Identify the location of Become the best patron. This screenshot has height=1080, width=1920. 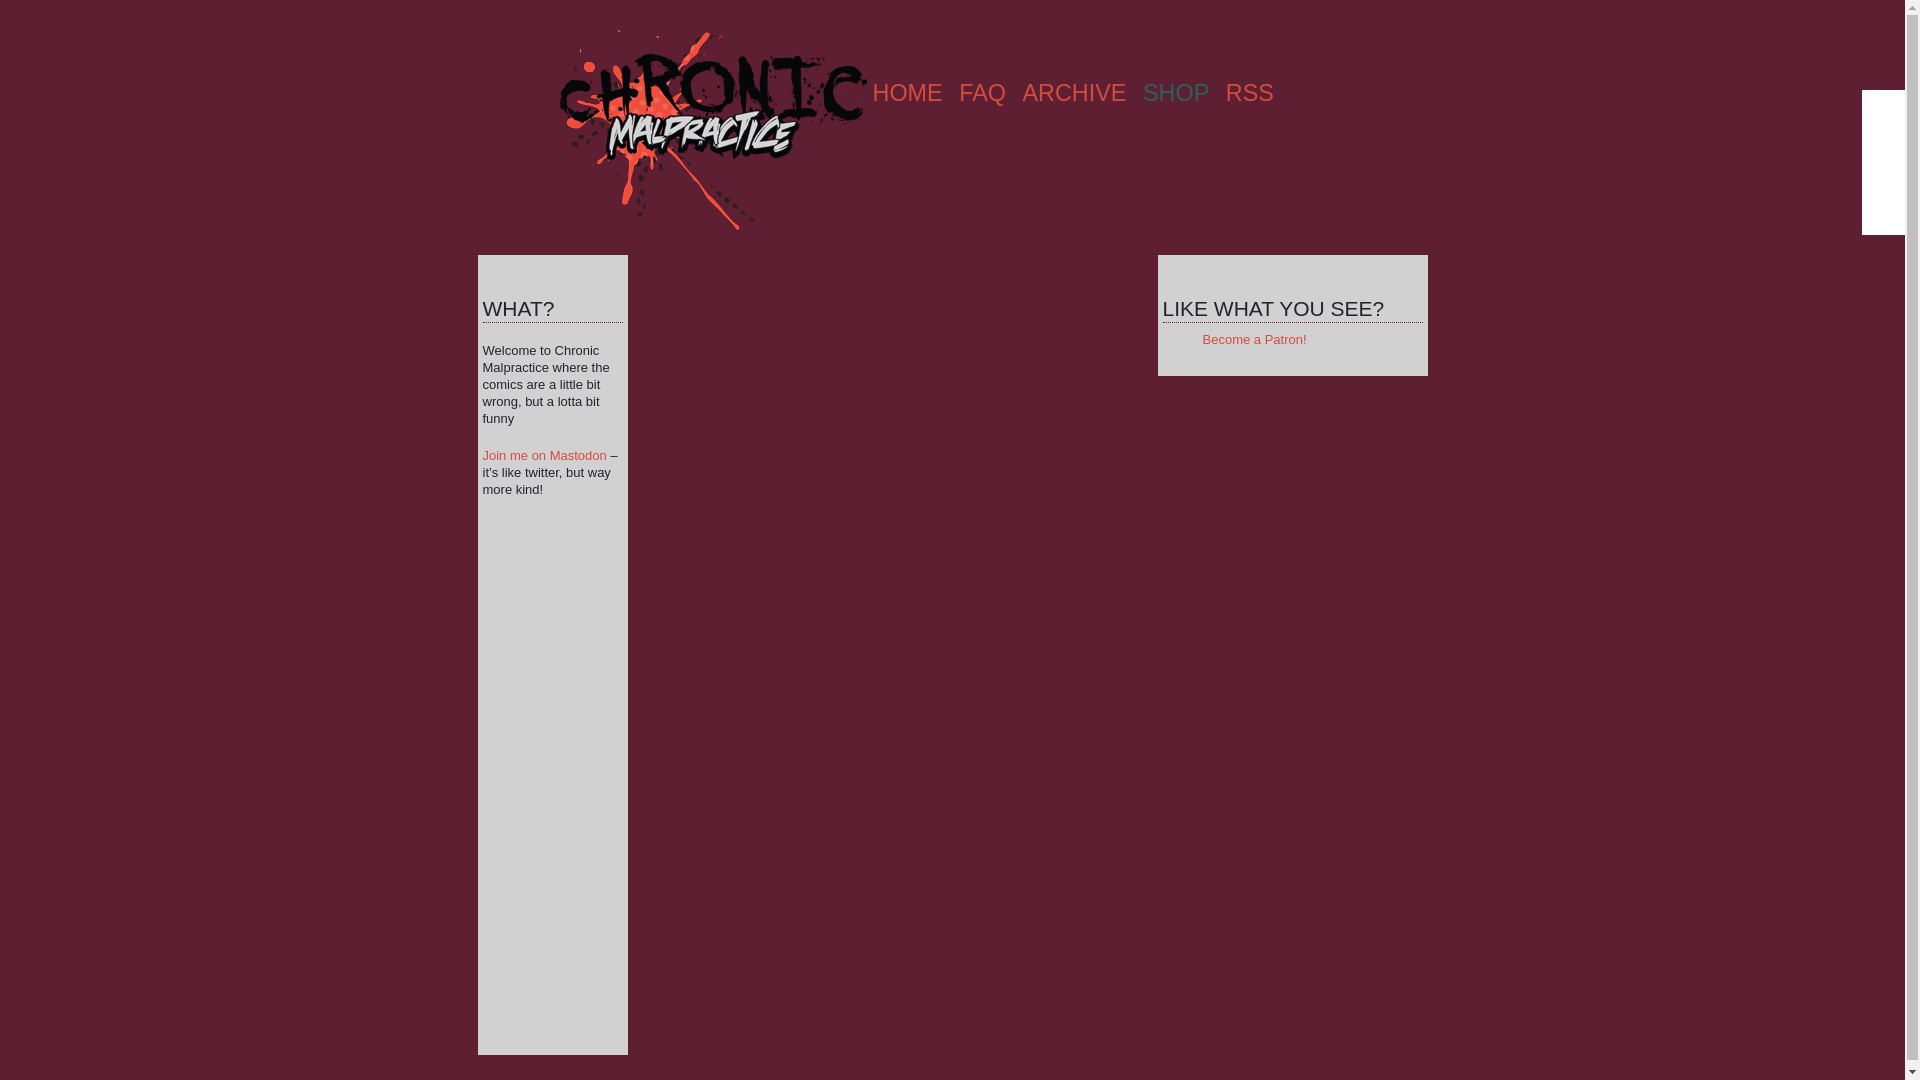
(1886, 118).